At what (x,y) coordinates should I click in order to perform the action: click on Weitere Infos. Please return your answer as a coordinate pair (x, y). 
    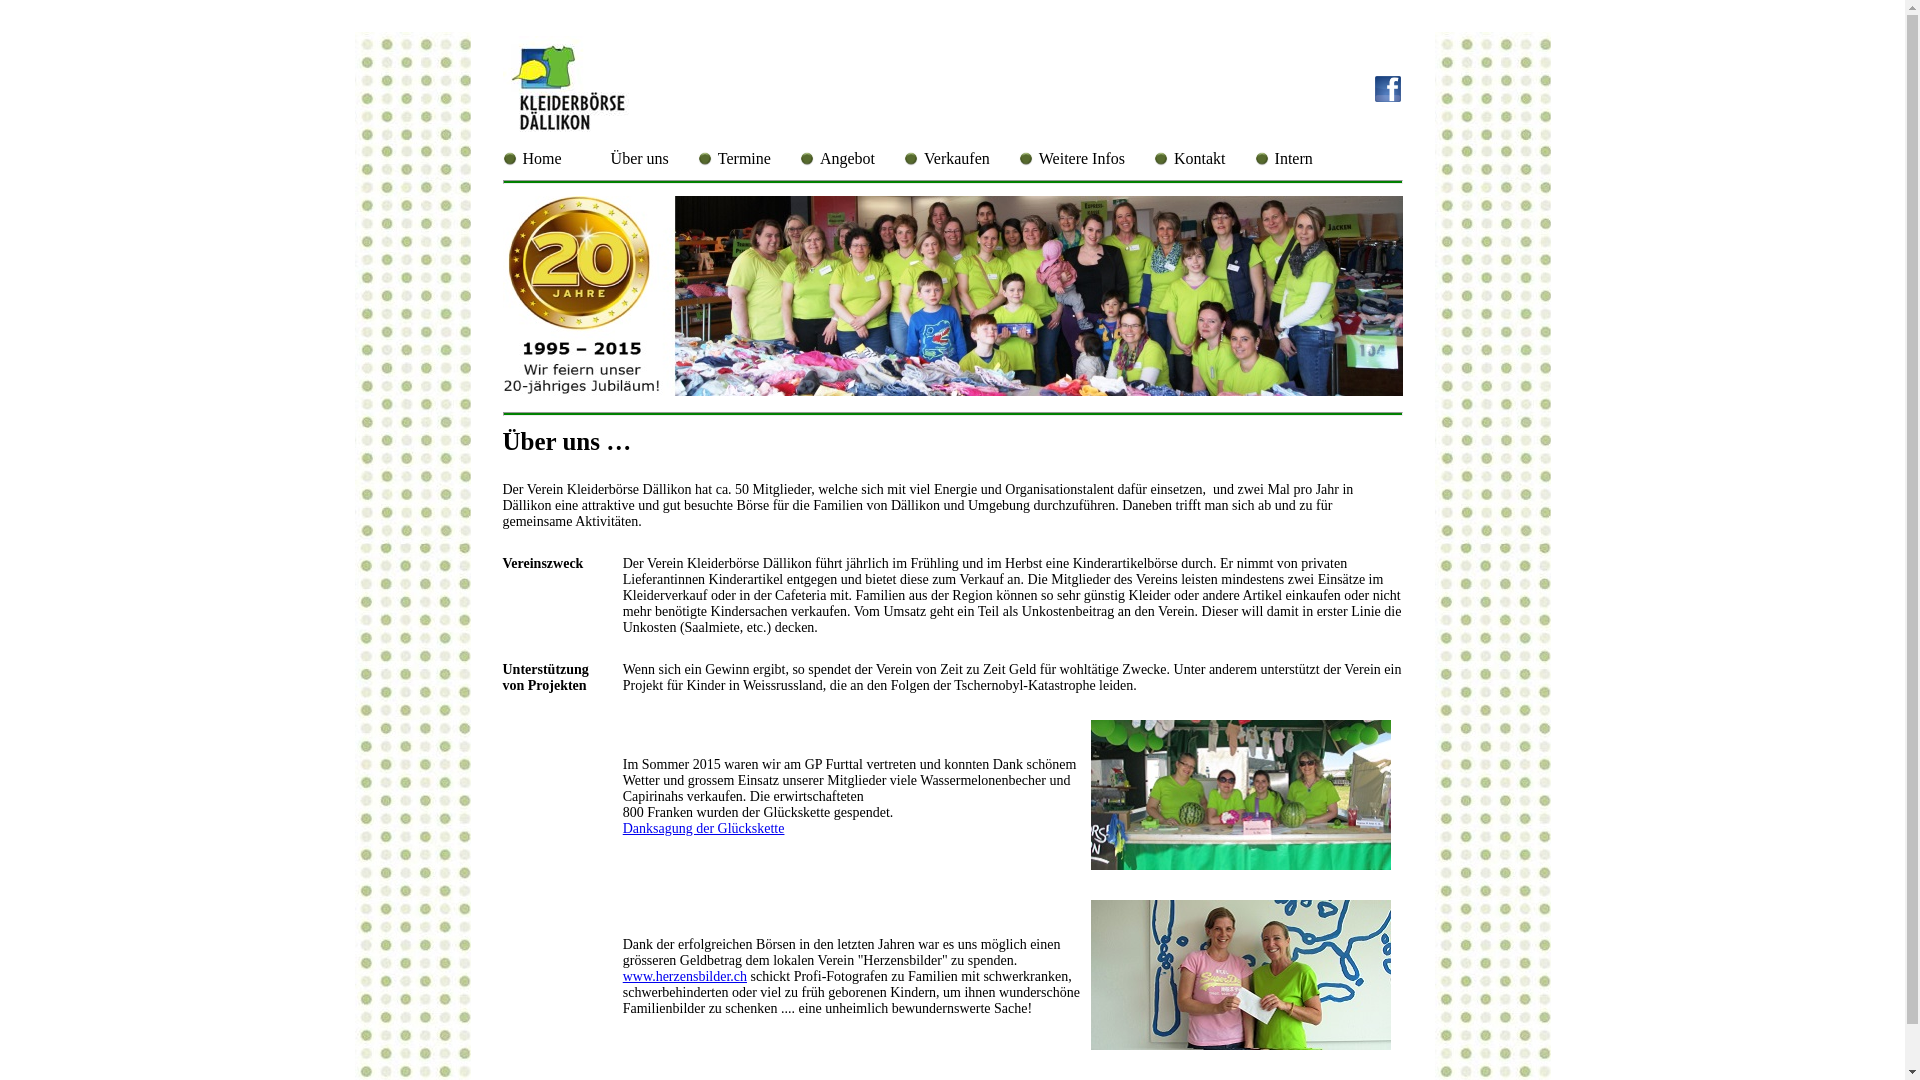
    Looking at the image, I should click on (1082, 159).